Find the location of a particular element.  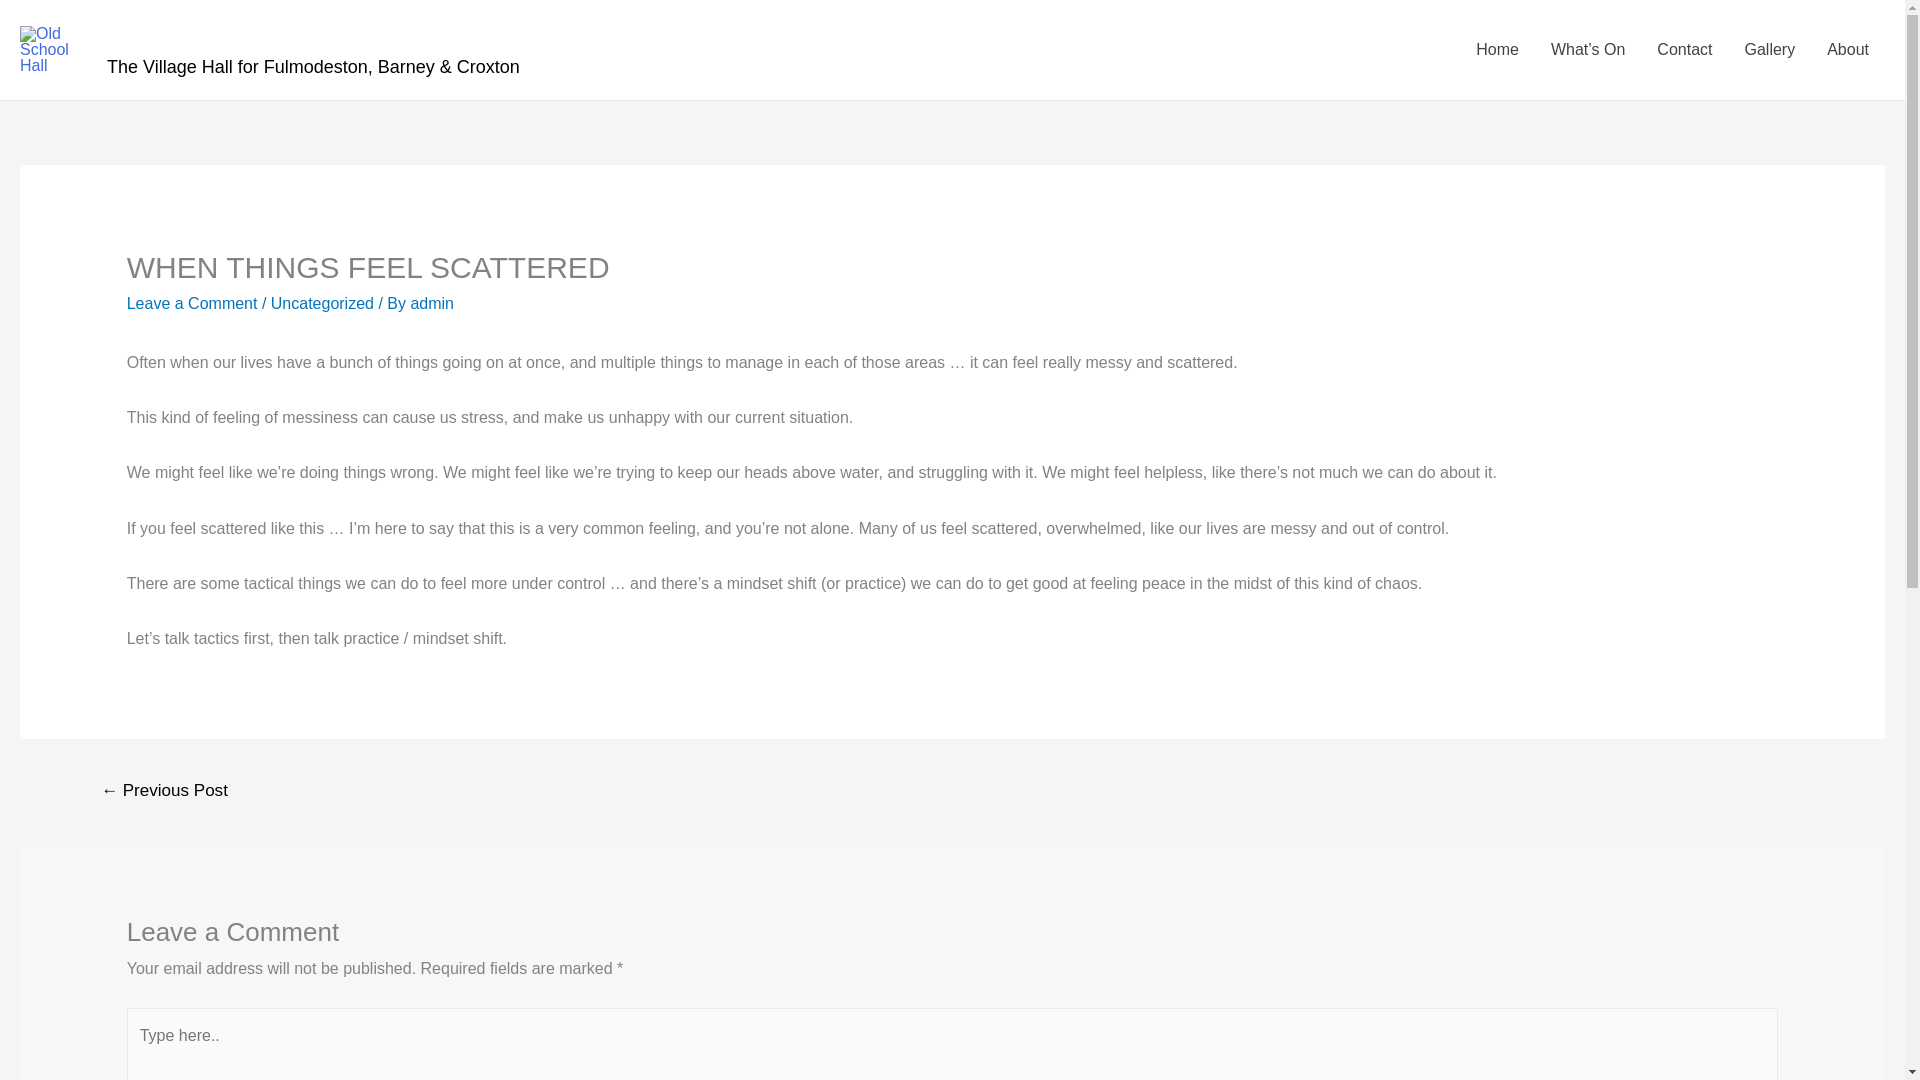

Leave a Comment is located at coordinates (192, 303).